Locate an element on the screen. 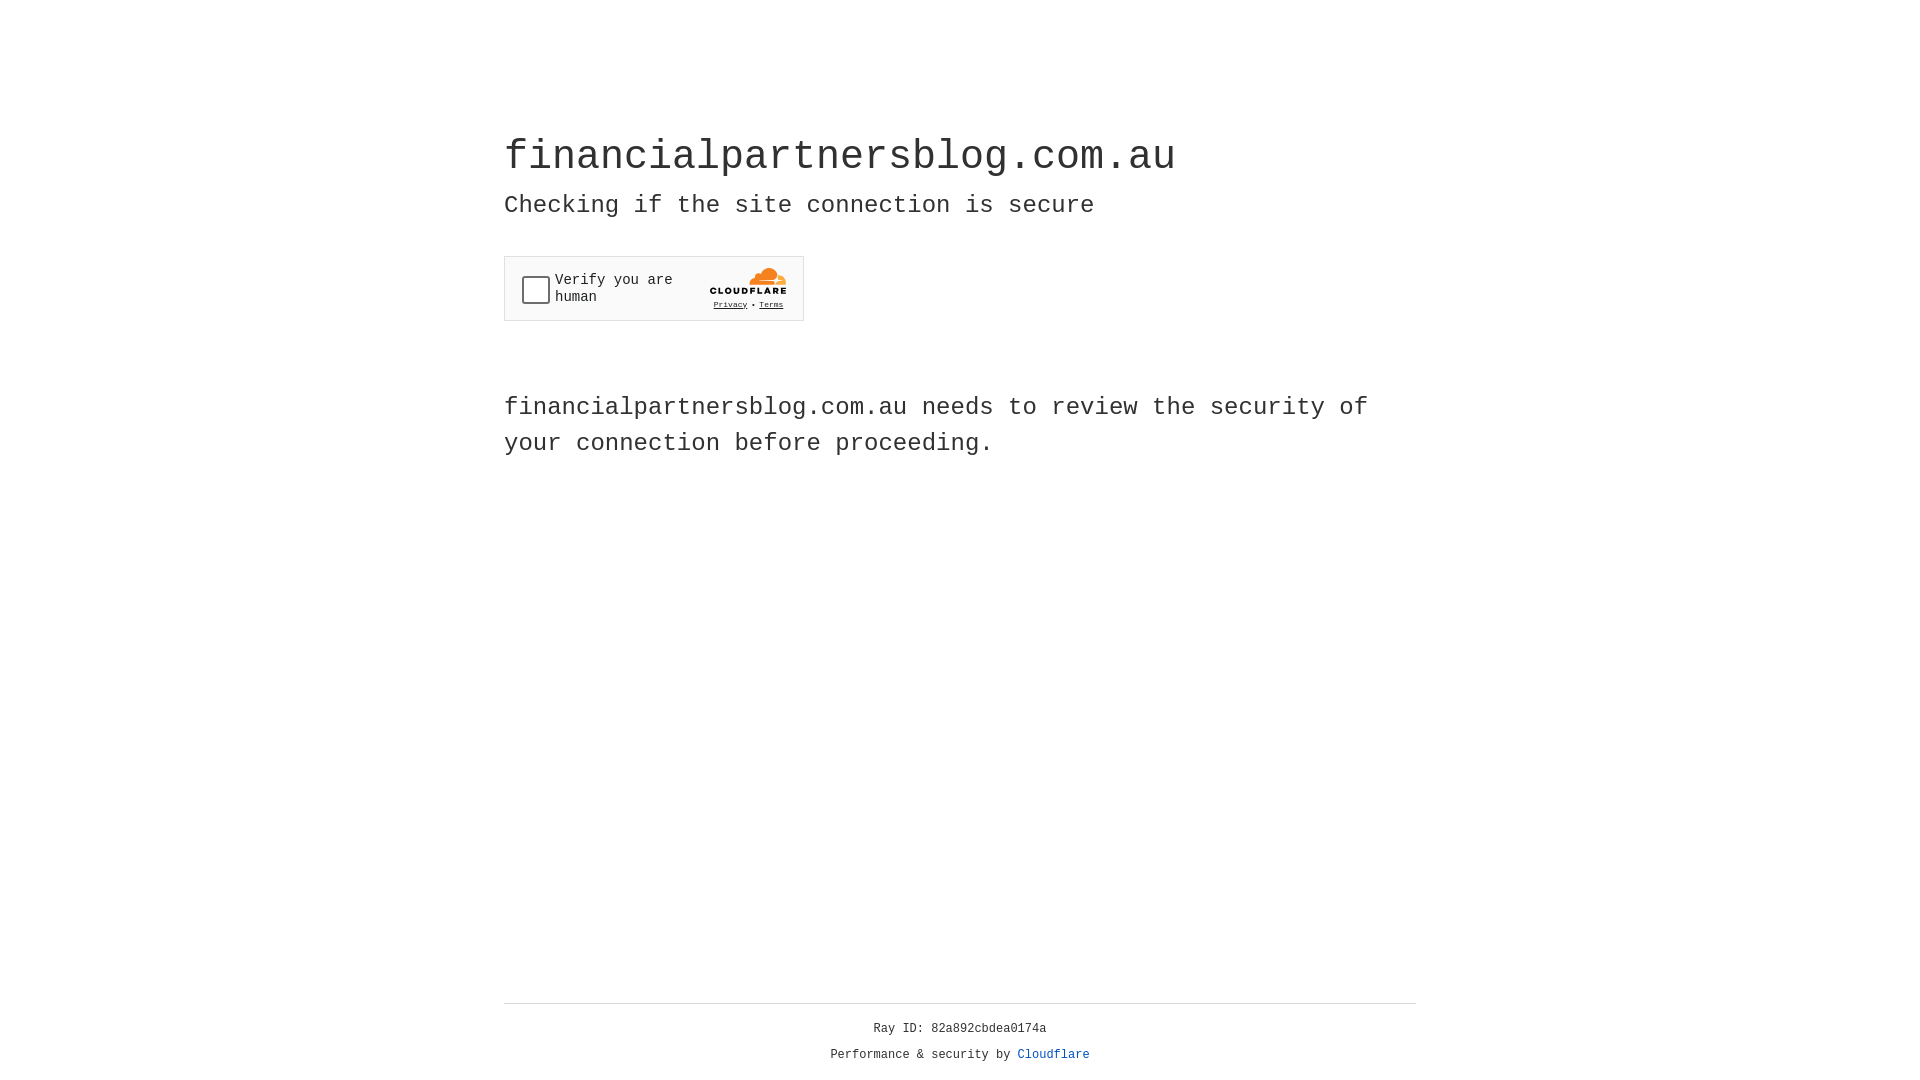 Image resolution: width=1920 pixels, height=1080 pixels. Cloudflare is located at coordinates (1054, 1055).